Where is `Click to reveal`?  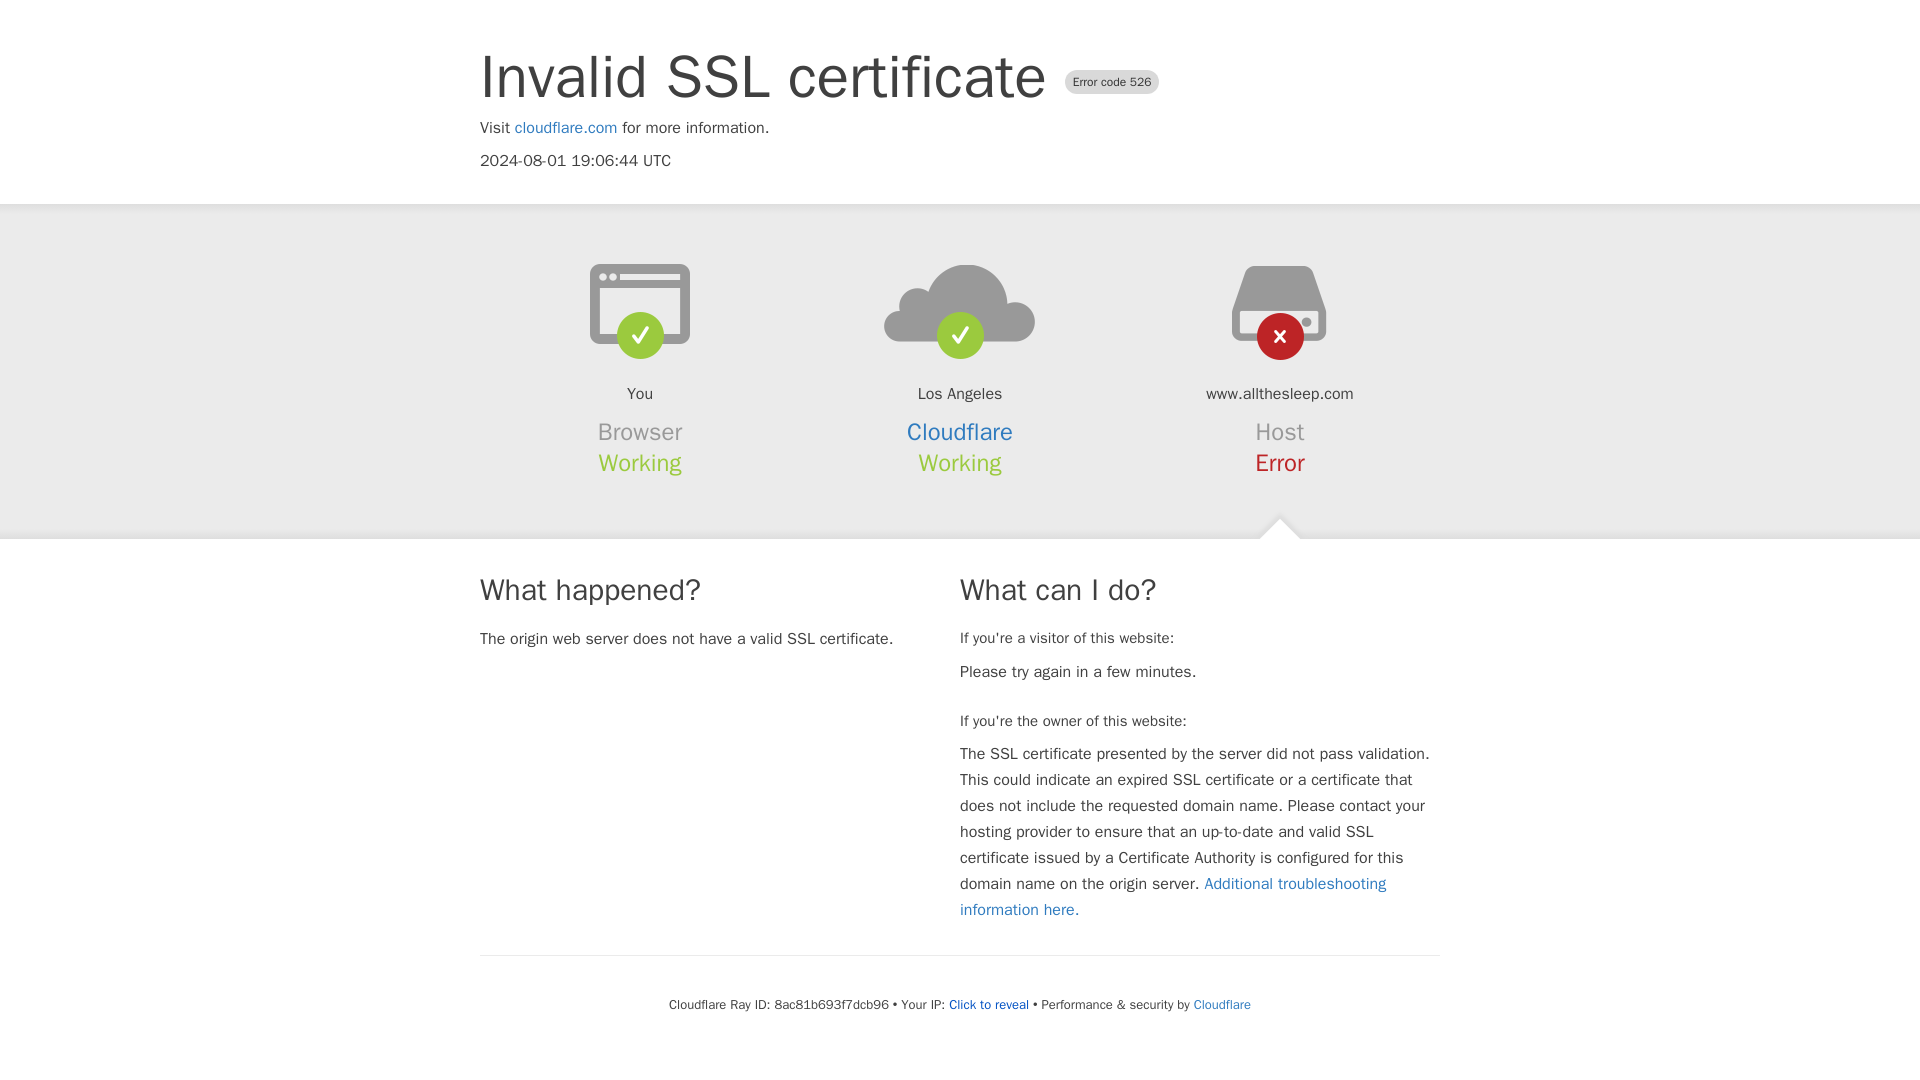
Click to reveal is located at coordinates (988, 1004).